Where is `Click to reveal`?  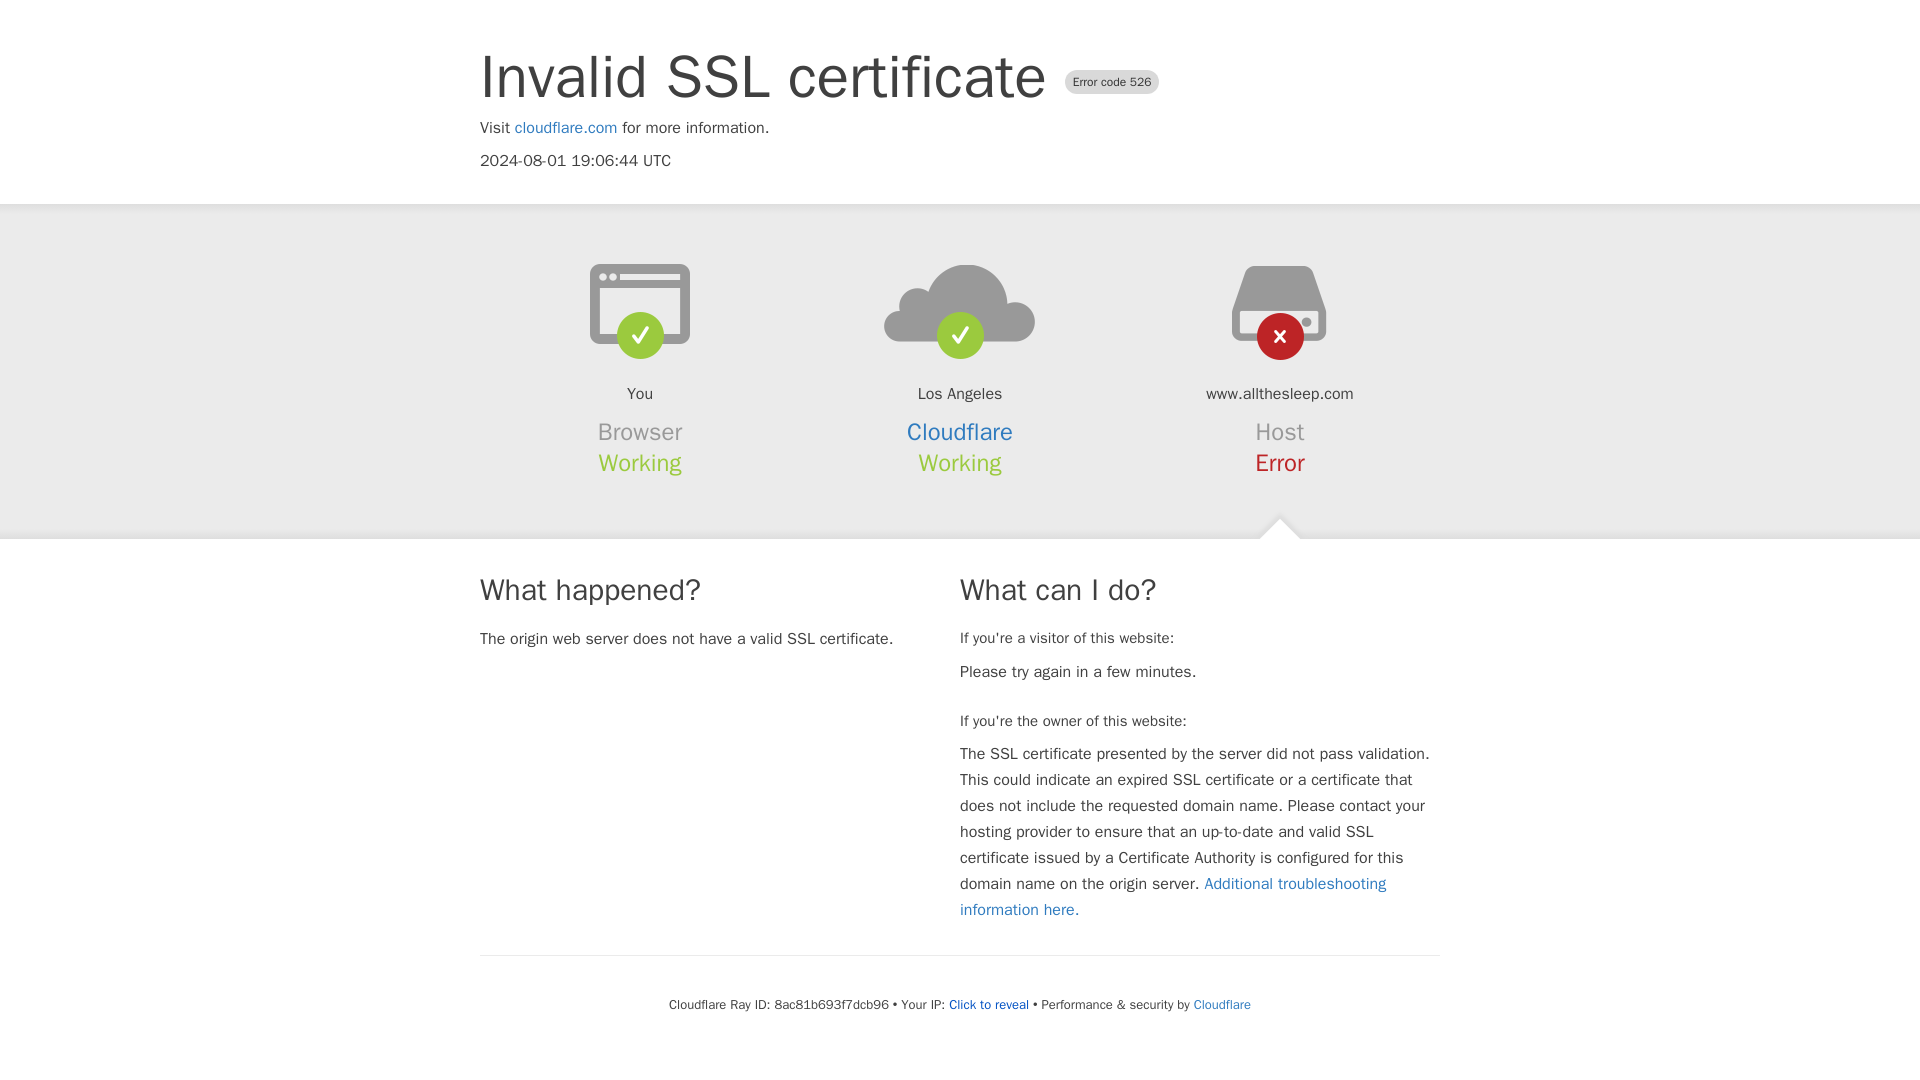
Click to reveal is located at coordinates (988, 1004).